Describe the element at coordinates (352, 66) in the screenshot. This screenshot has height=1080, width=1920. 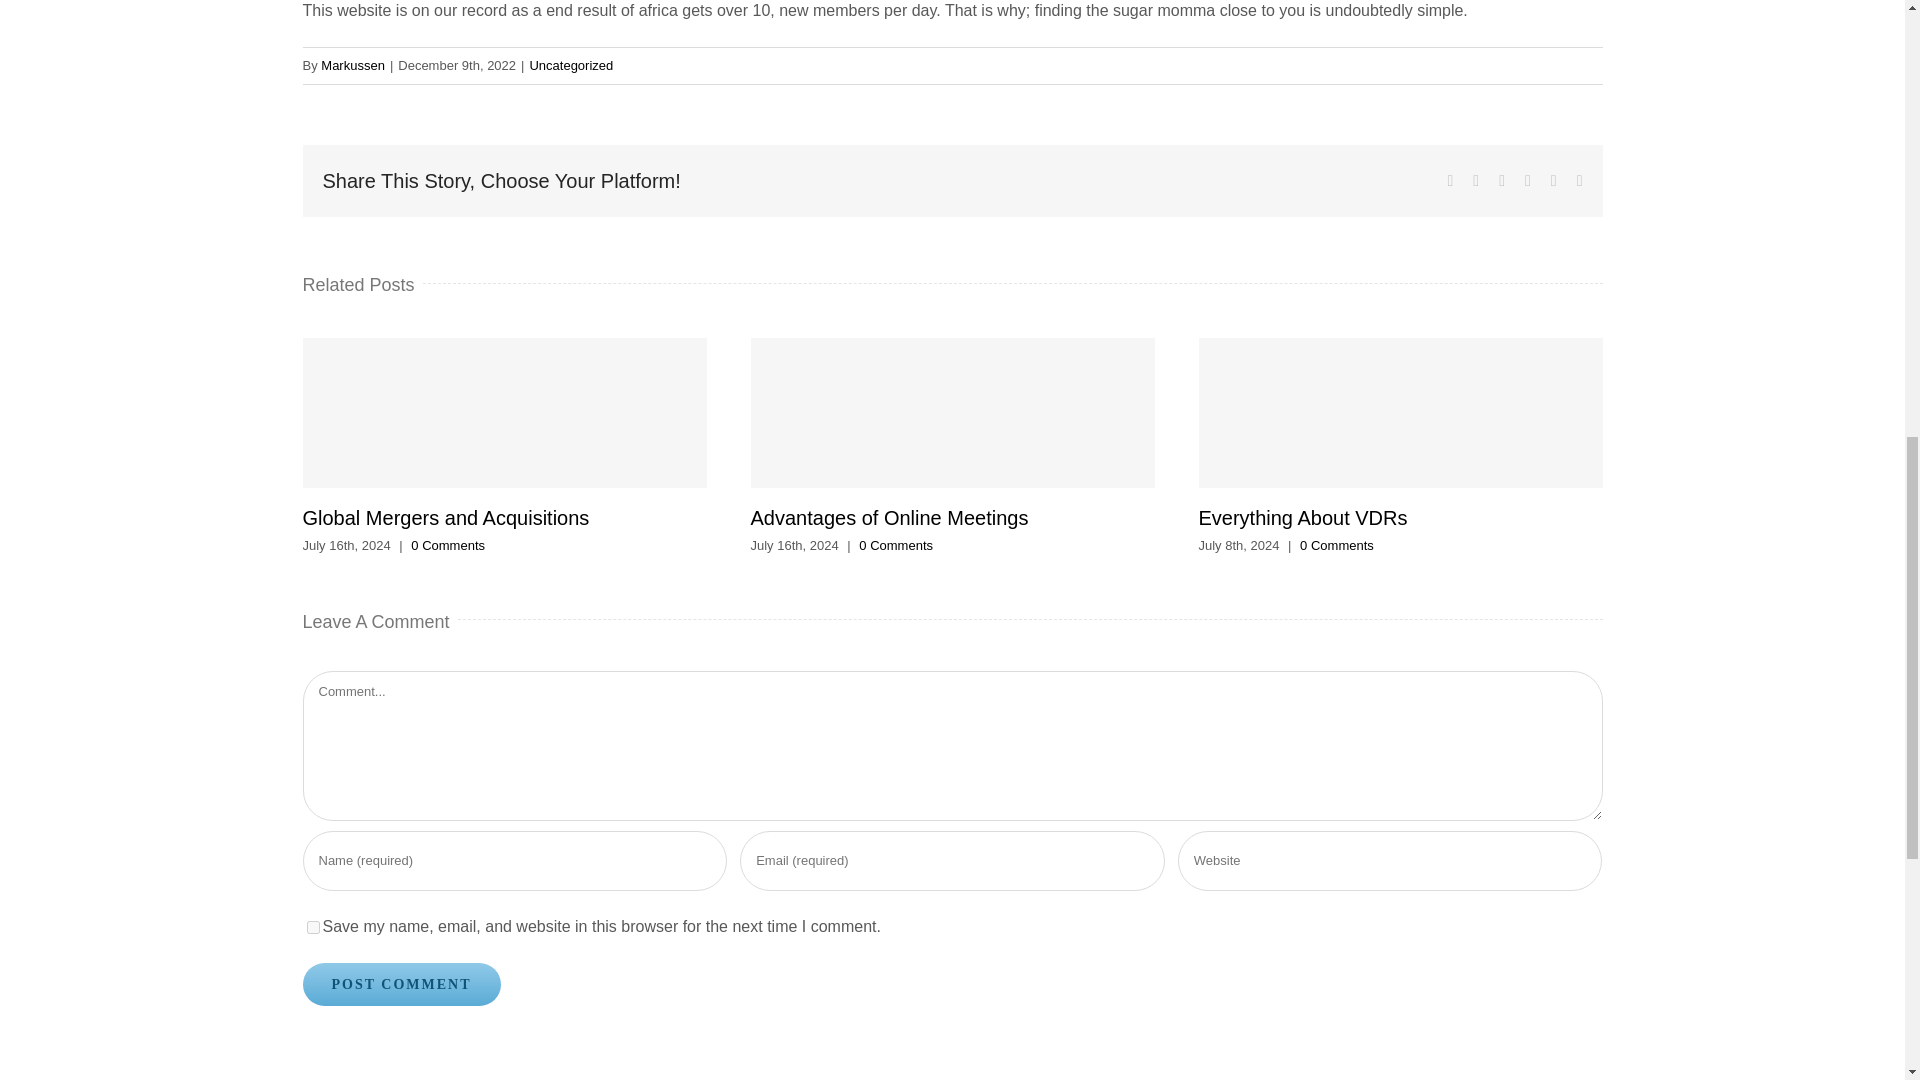
I see `Posts by Markussen` at that location.